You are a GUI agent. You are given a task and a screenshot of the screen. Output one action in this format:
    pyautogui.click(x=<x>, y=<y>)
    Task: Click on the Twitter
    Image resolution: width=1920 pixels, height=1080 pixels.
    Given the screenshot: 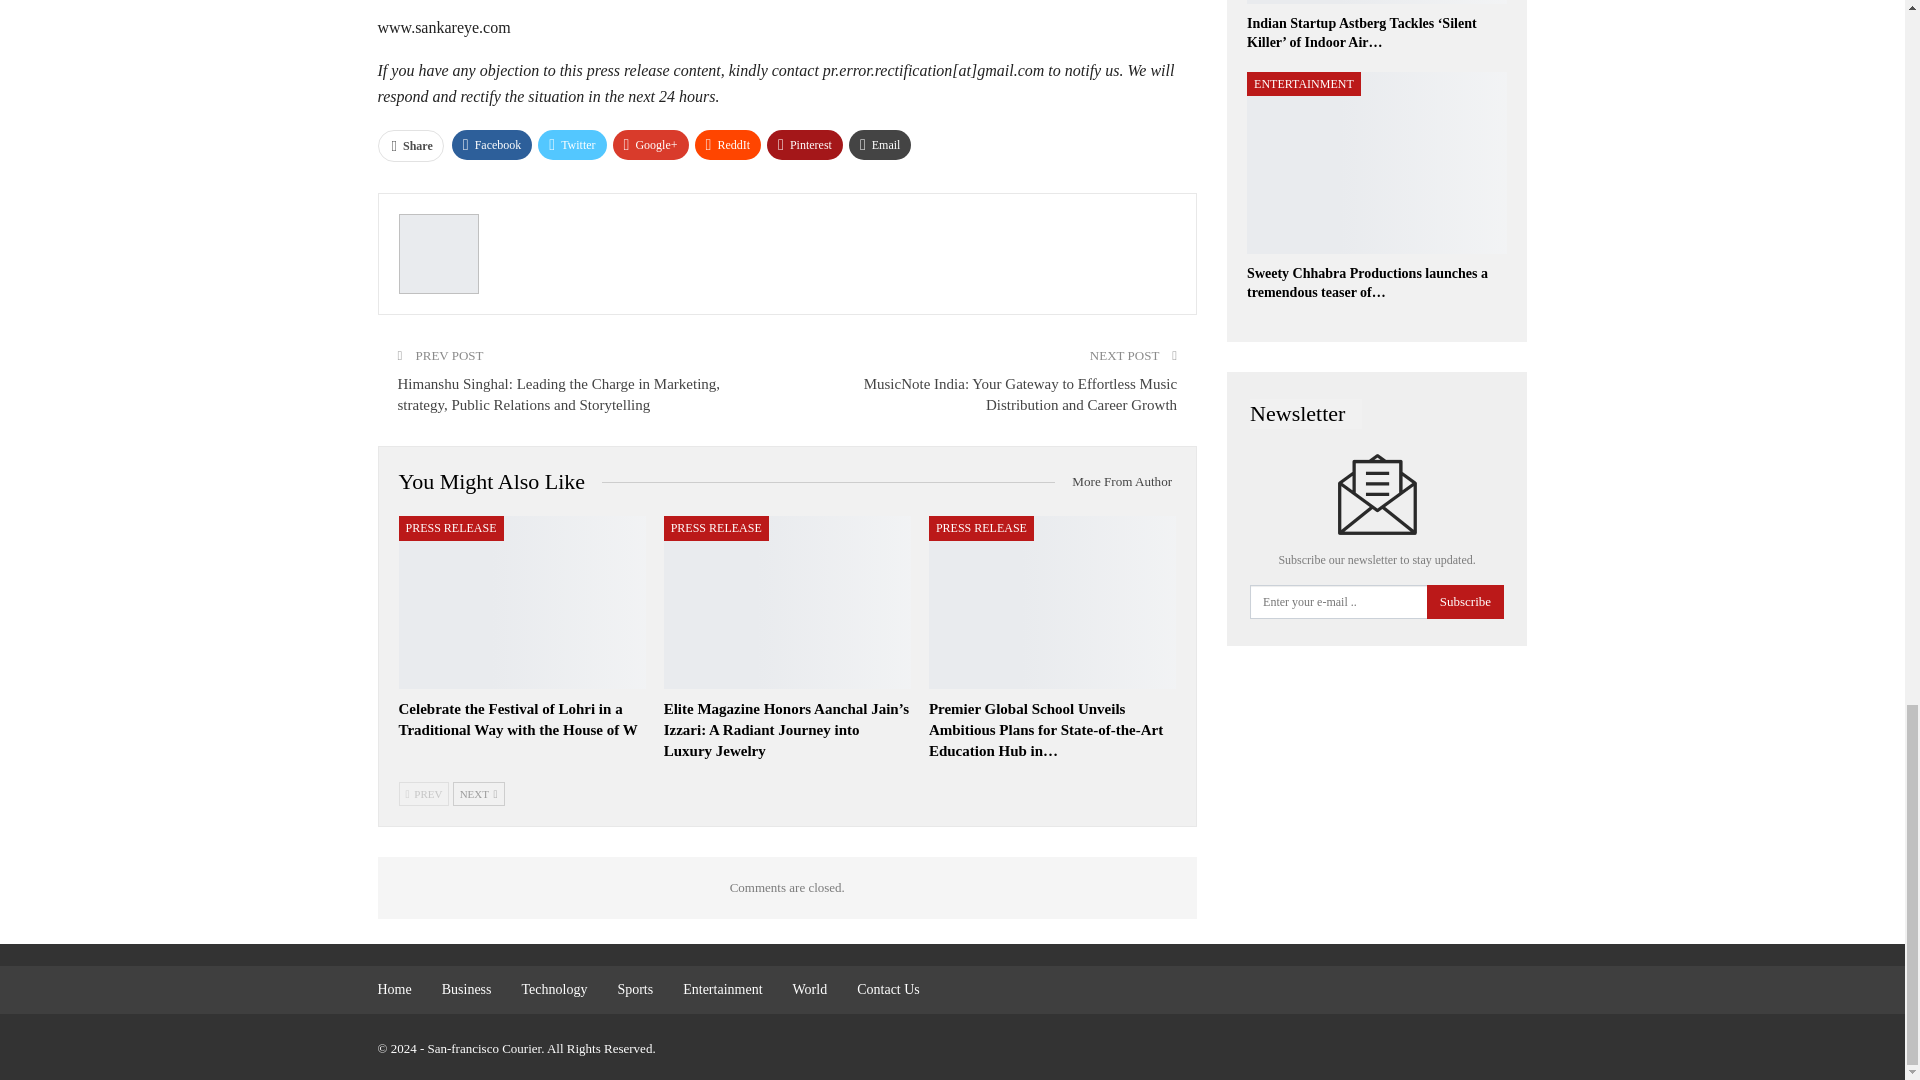 What is the action you would take?
    pyautogui.click(x=572, y=144)
    